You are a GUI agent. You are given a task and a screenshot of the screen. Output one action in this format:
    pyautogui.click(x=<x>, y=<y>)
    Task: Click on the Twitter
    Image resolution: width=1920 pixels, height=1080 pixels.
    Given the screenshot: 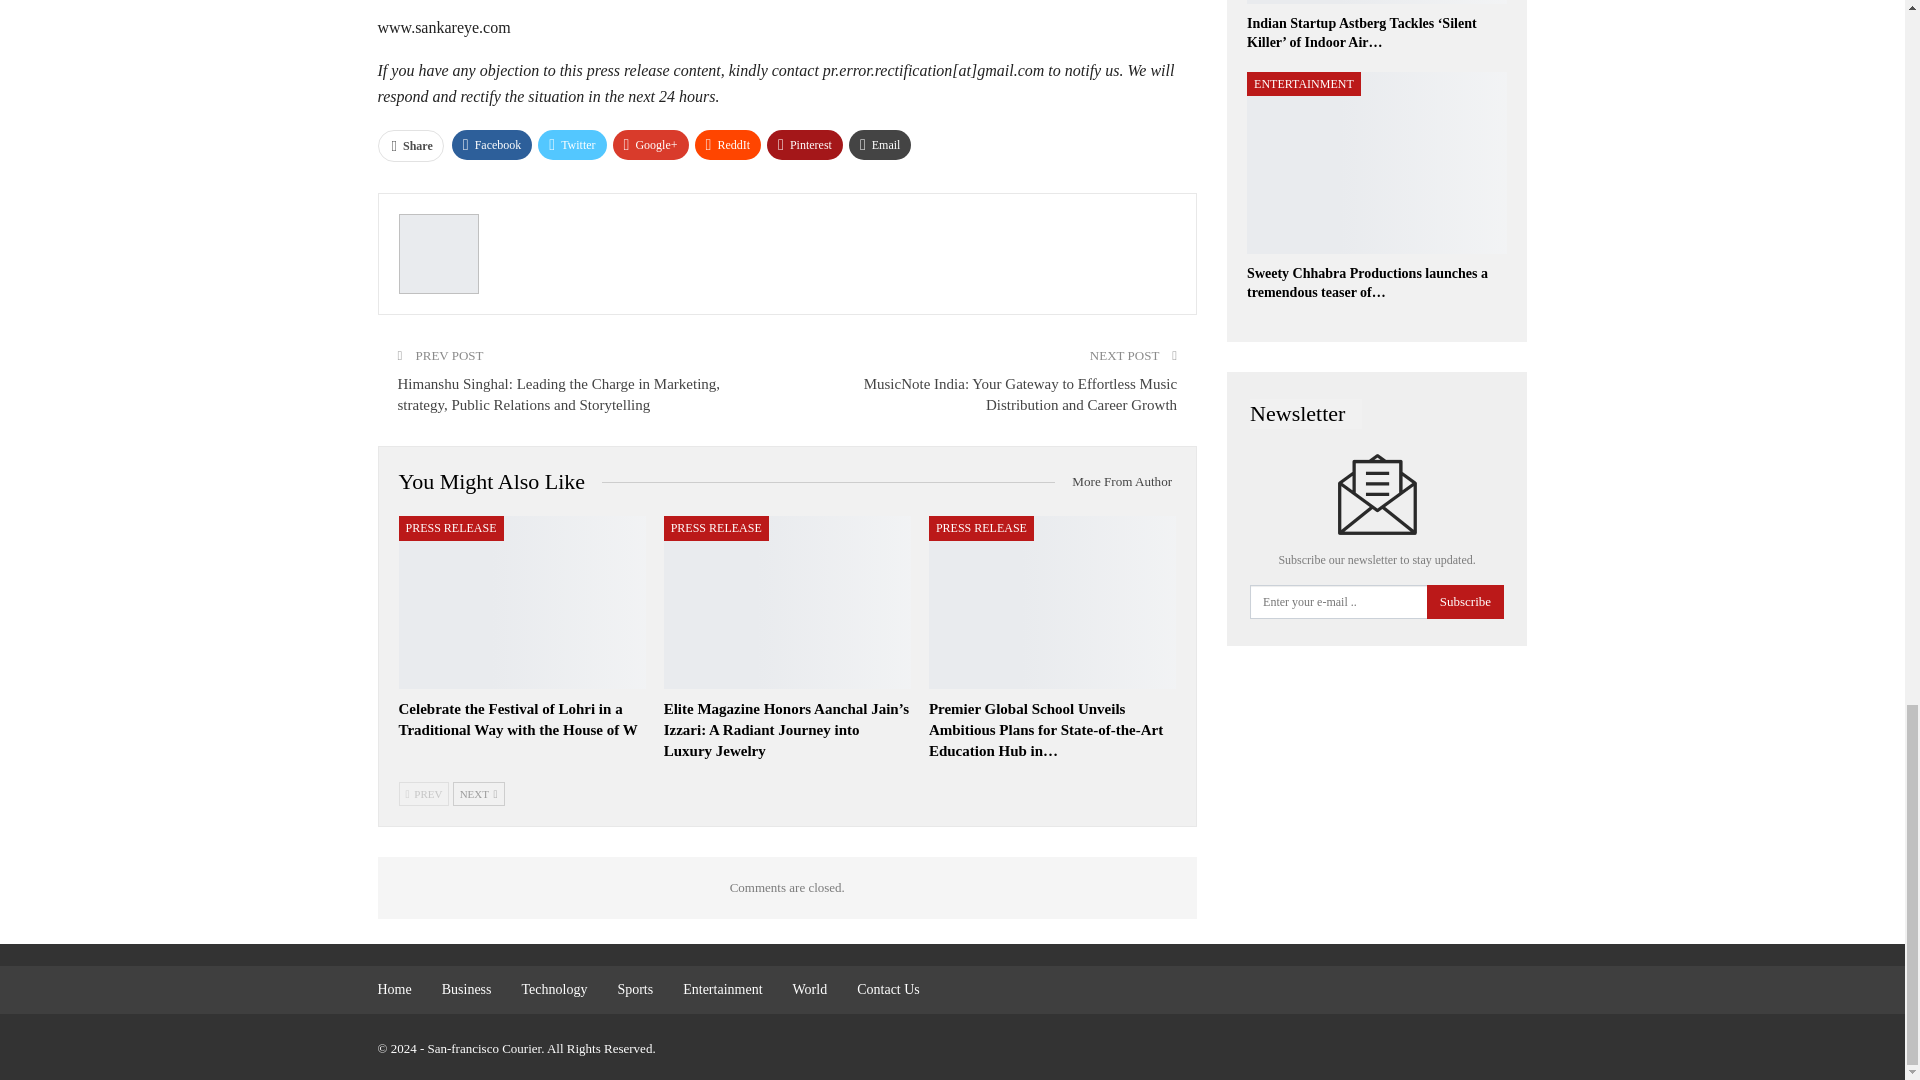 What is the action you would take?
    pyautogui.click(x=572, y=144)
    